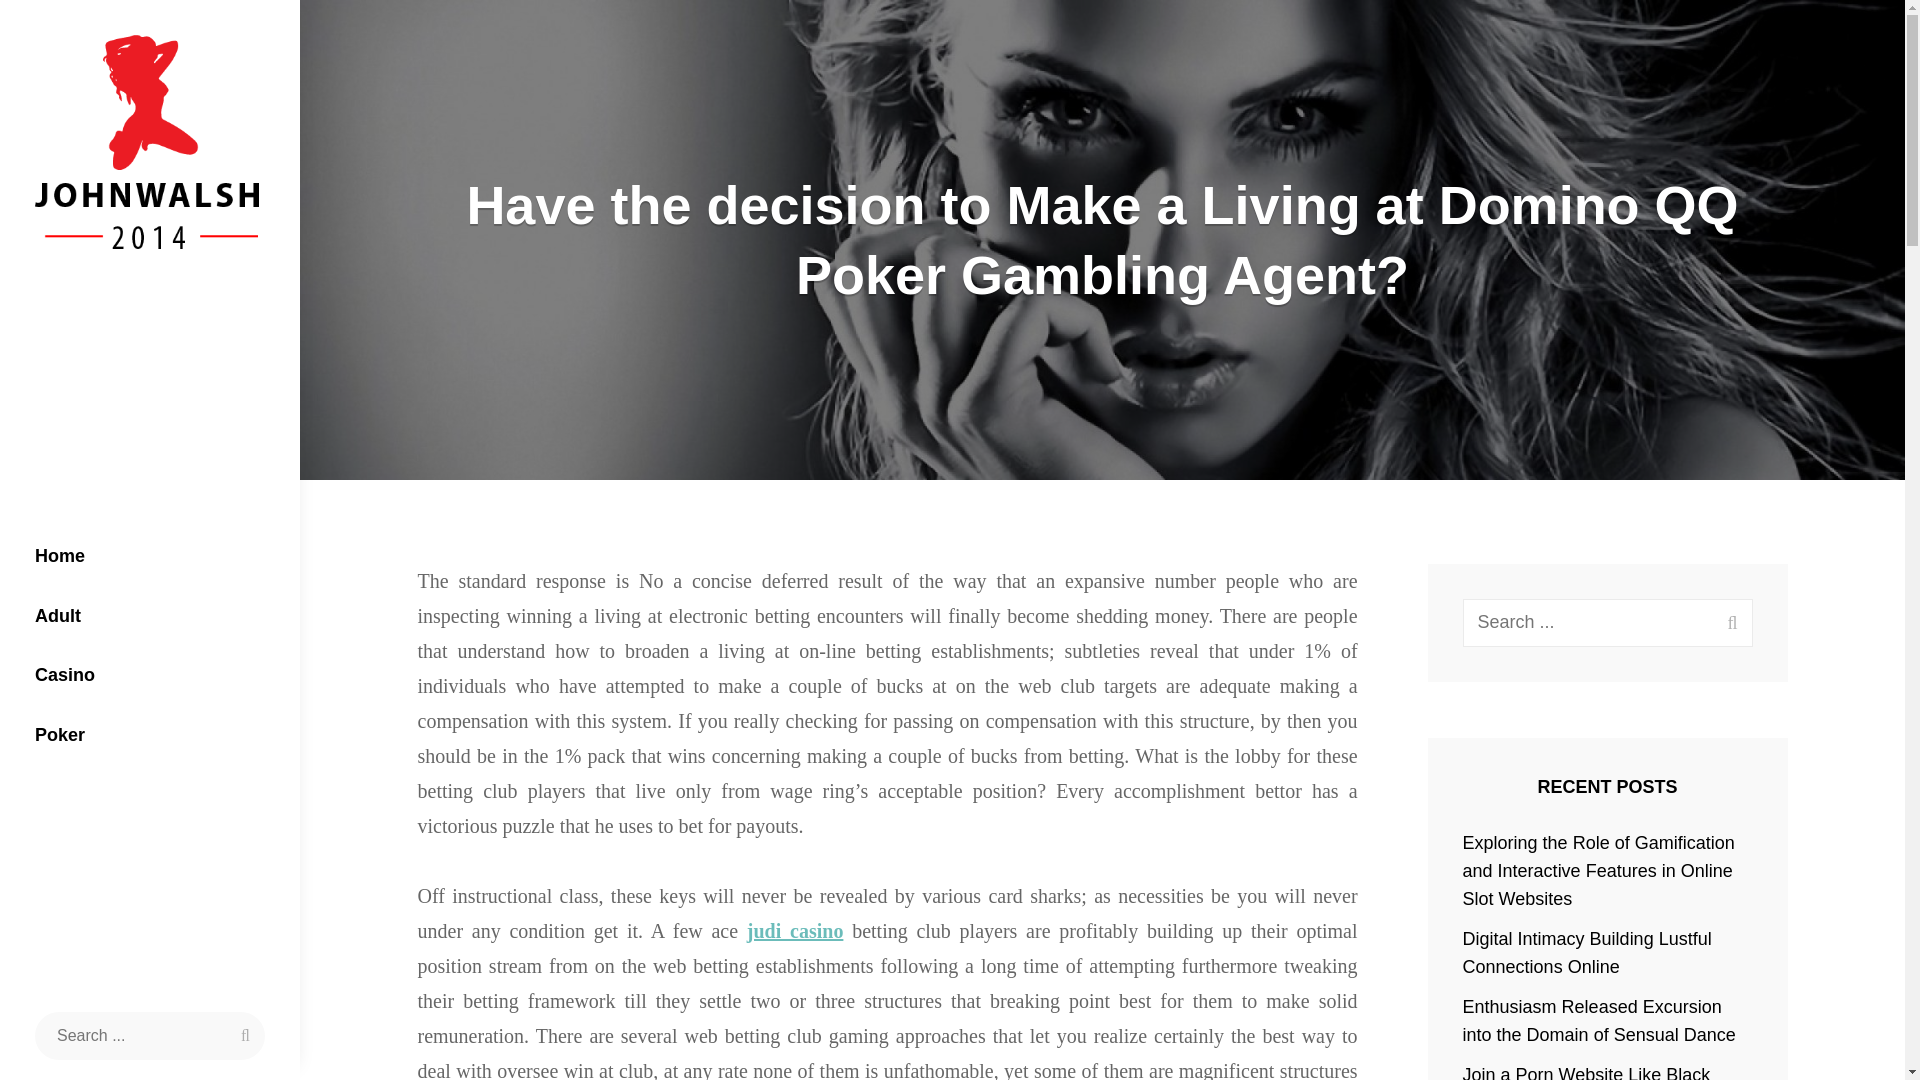 The width and height of the screenshot is (1920, 1080). What do you see at coordinates (150, 676) in the screenshot?
I see `Casino` at bounding box center [150, 676].